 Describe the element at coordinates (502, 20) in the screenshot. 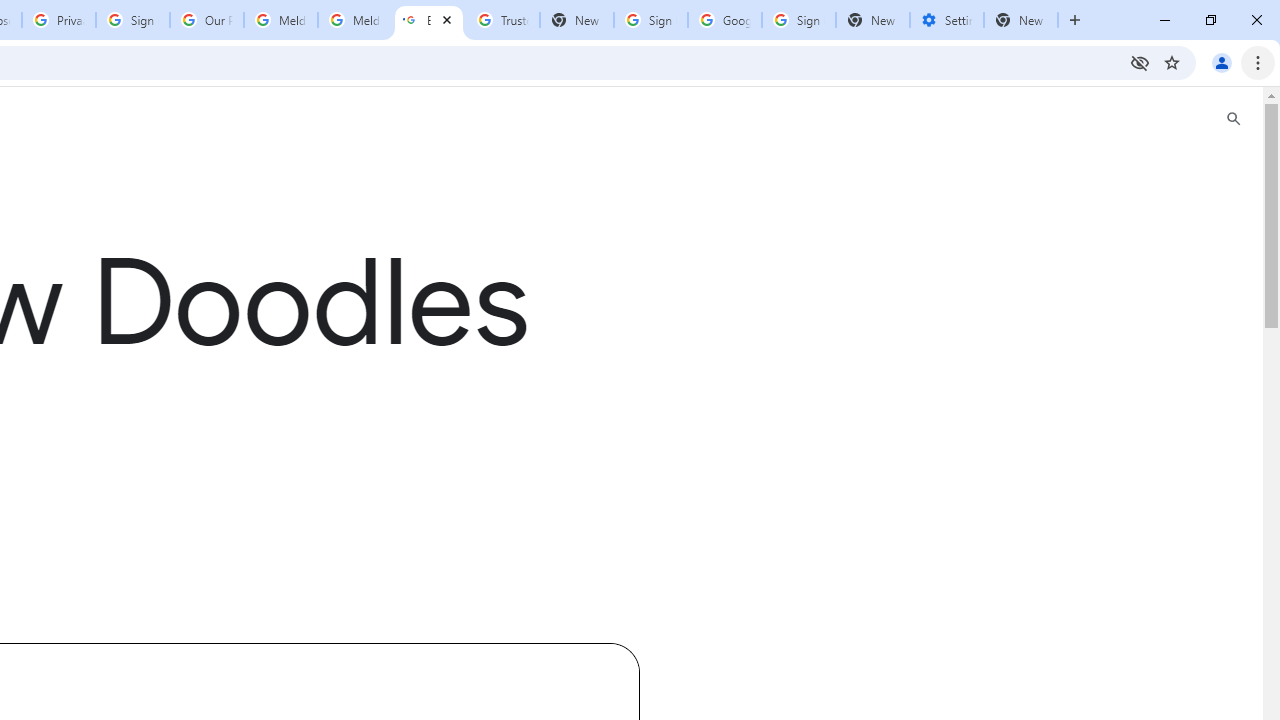

I see `Trusted Information and Content - Google Safety Center` at that location.